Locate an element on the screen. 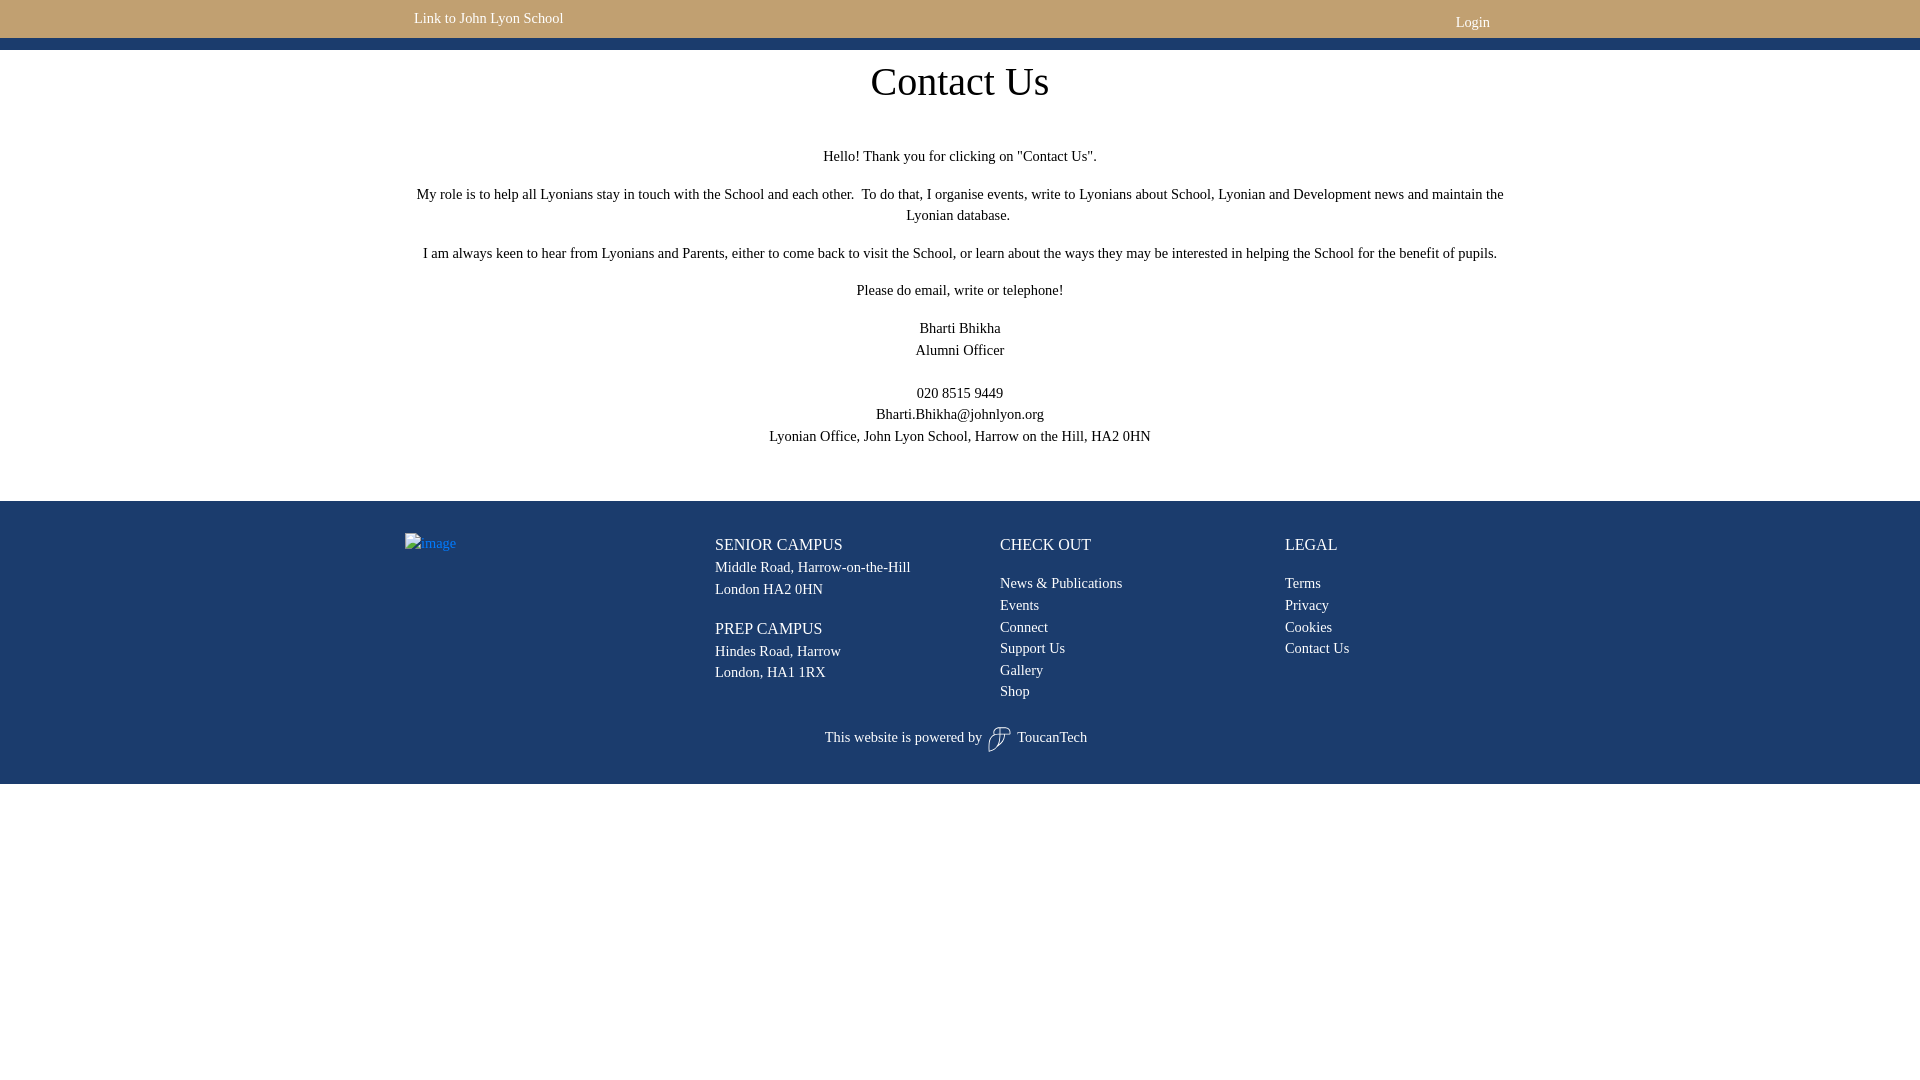 This screenshot has width=1920, height=1080. Events is located at coordinates (1132, 24).